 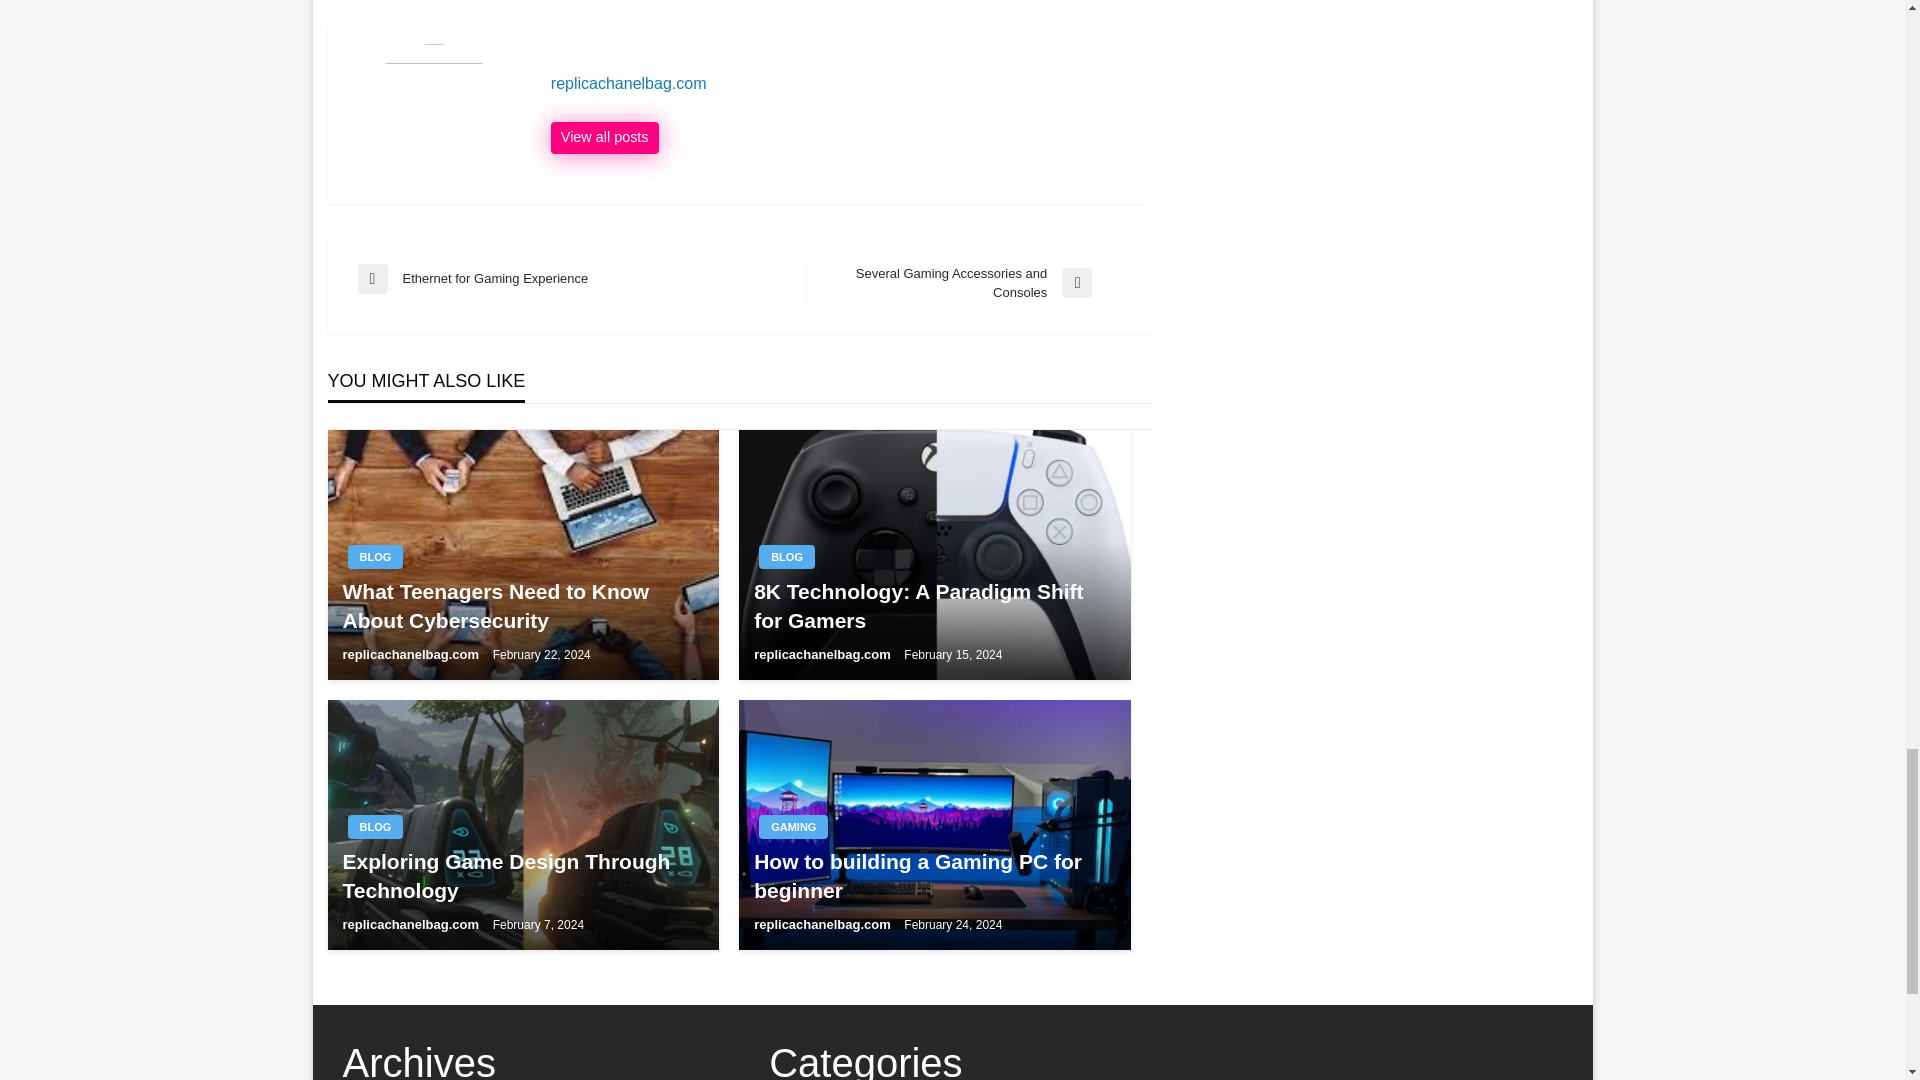 What do you see at coordinates (375, 827) in the screenshot?
I see `BLOG` at bounding box center [375, 827].